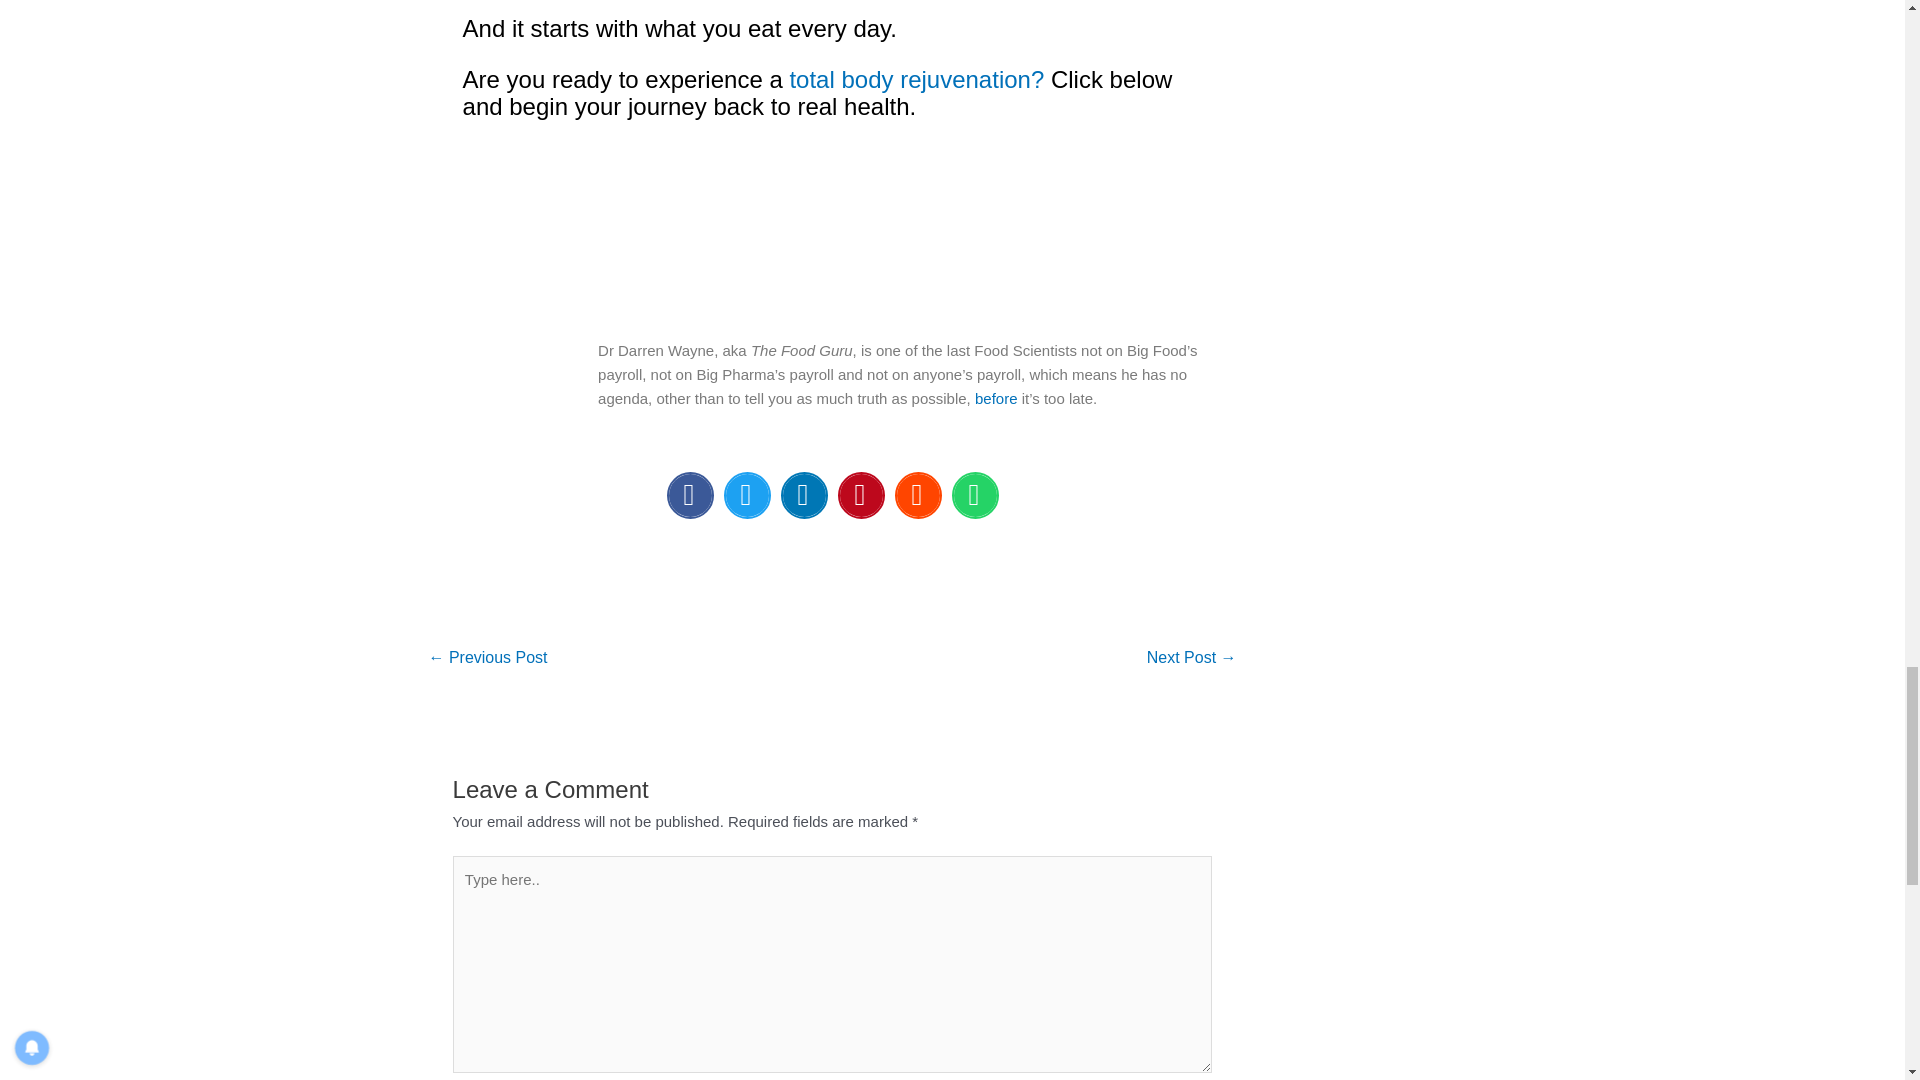 The image size is (1920, 1080). I want to click on The MealBetix Lifestyle, so click(832, 230).